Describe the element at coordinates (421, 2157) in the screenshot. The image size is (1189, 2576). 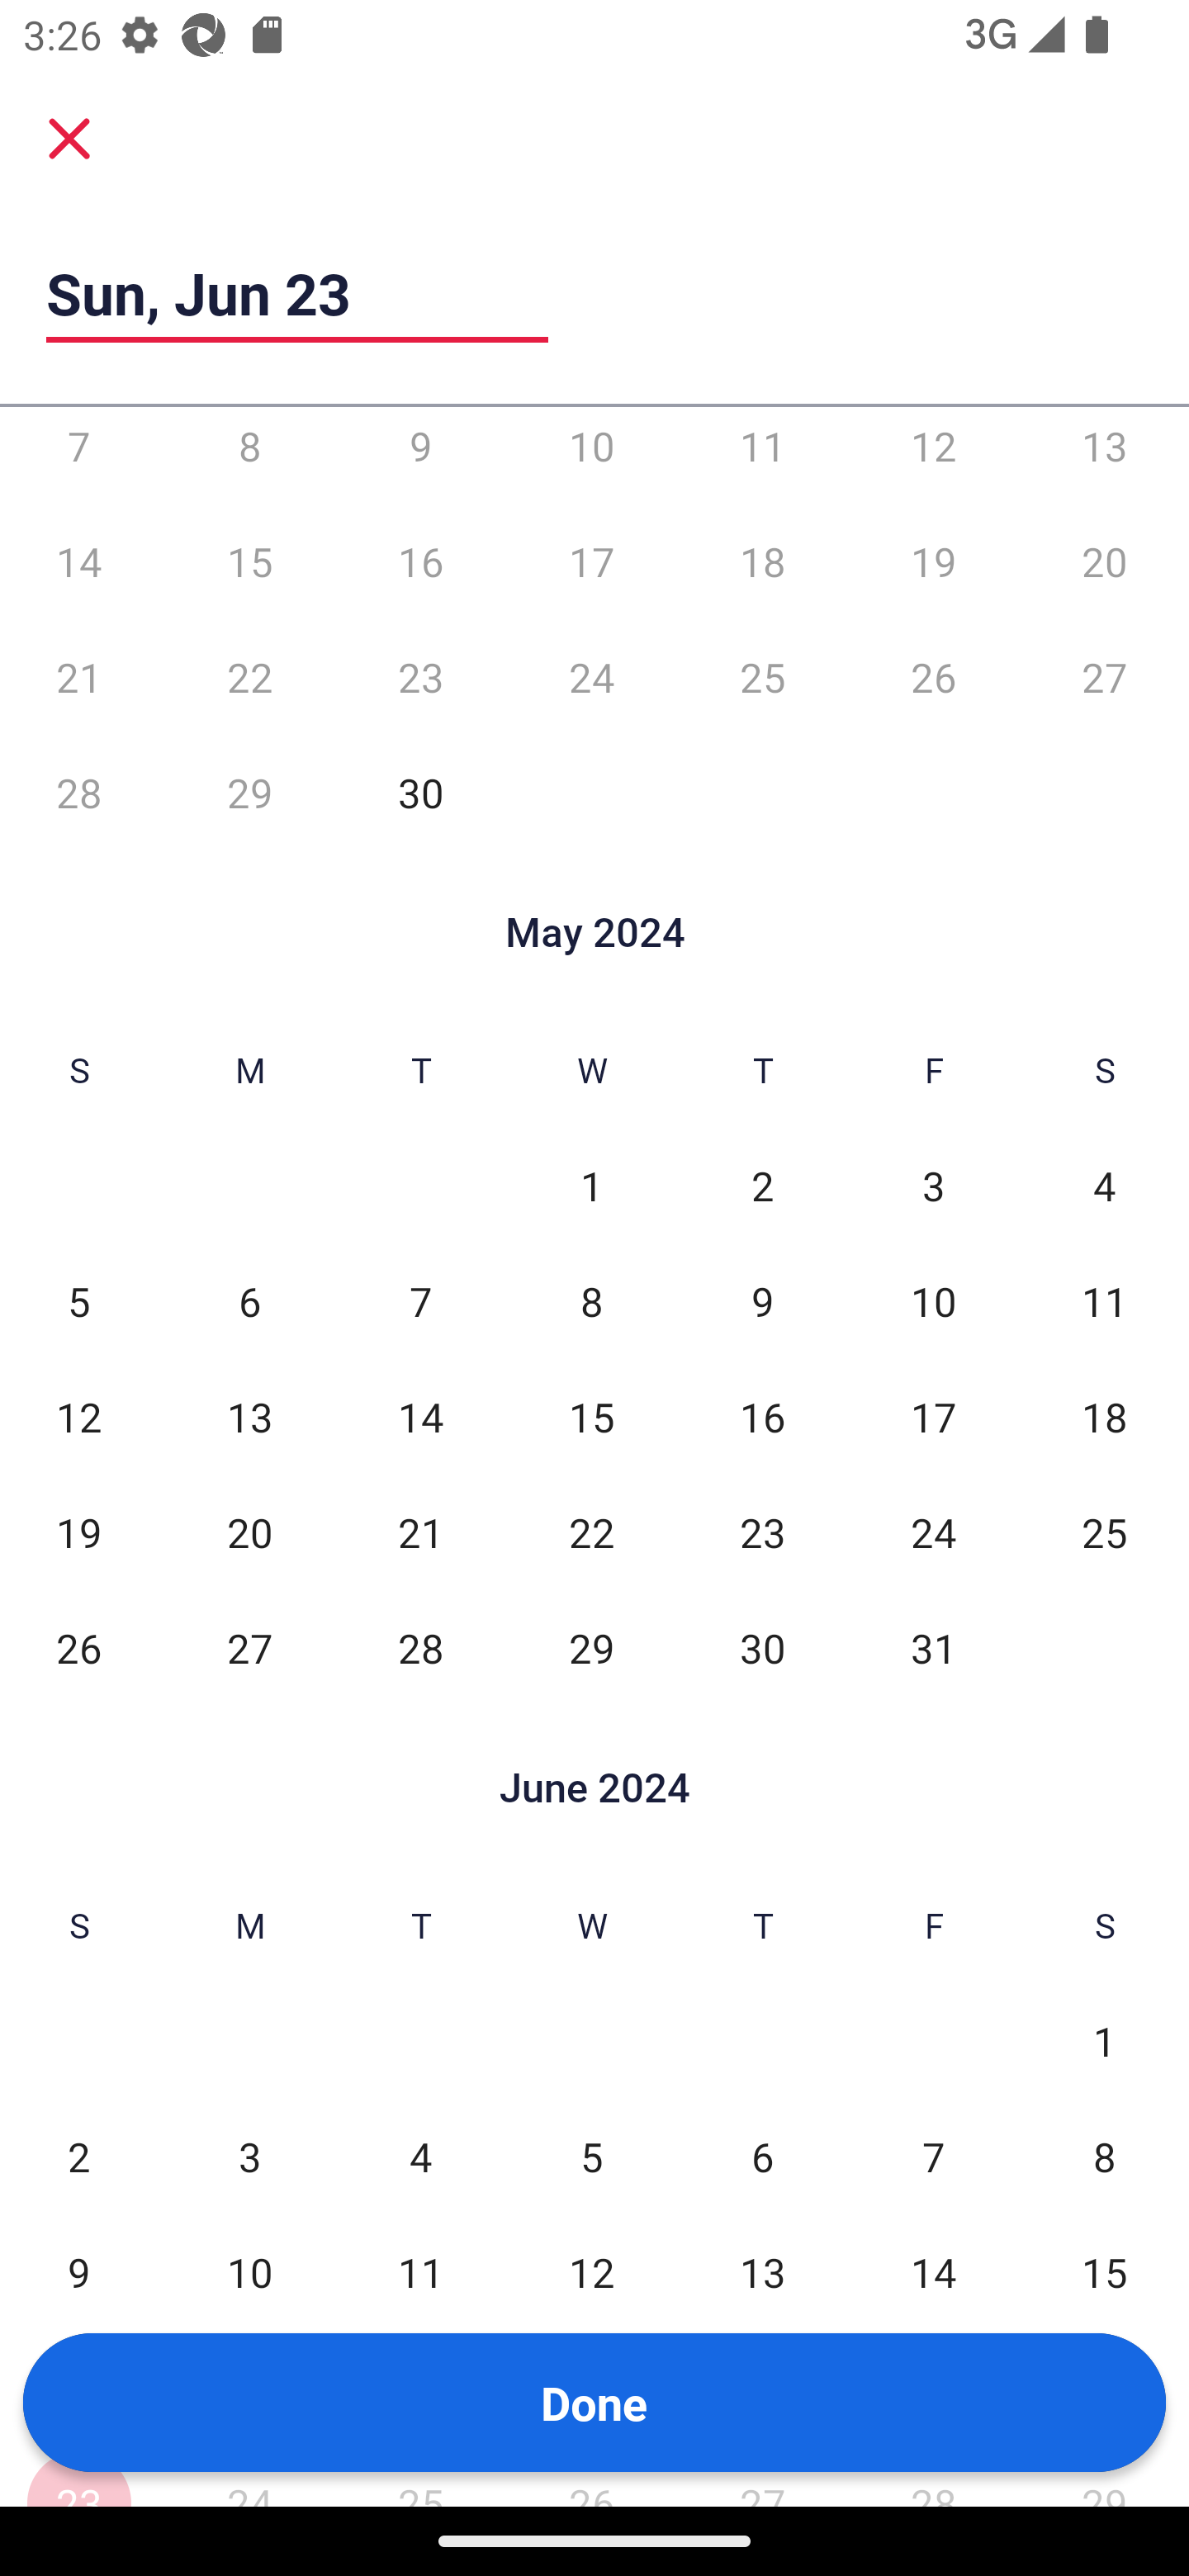
I see `4 Tue, Jun 4, Not Selected` at that location.